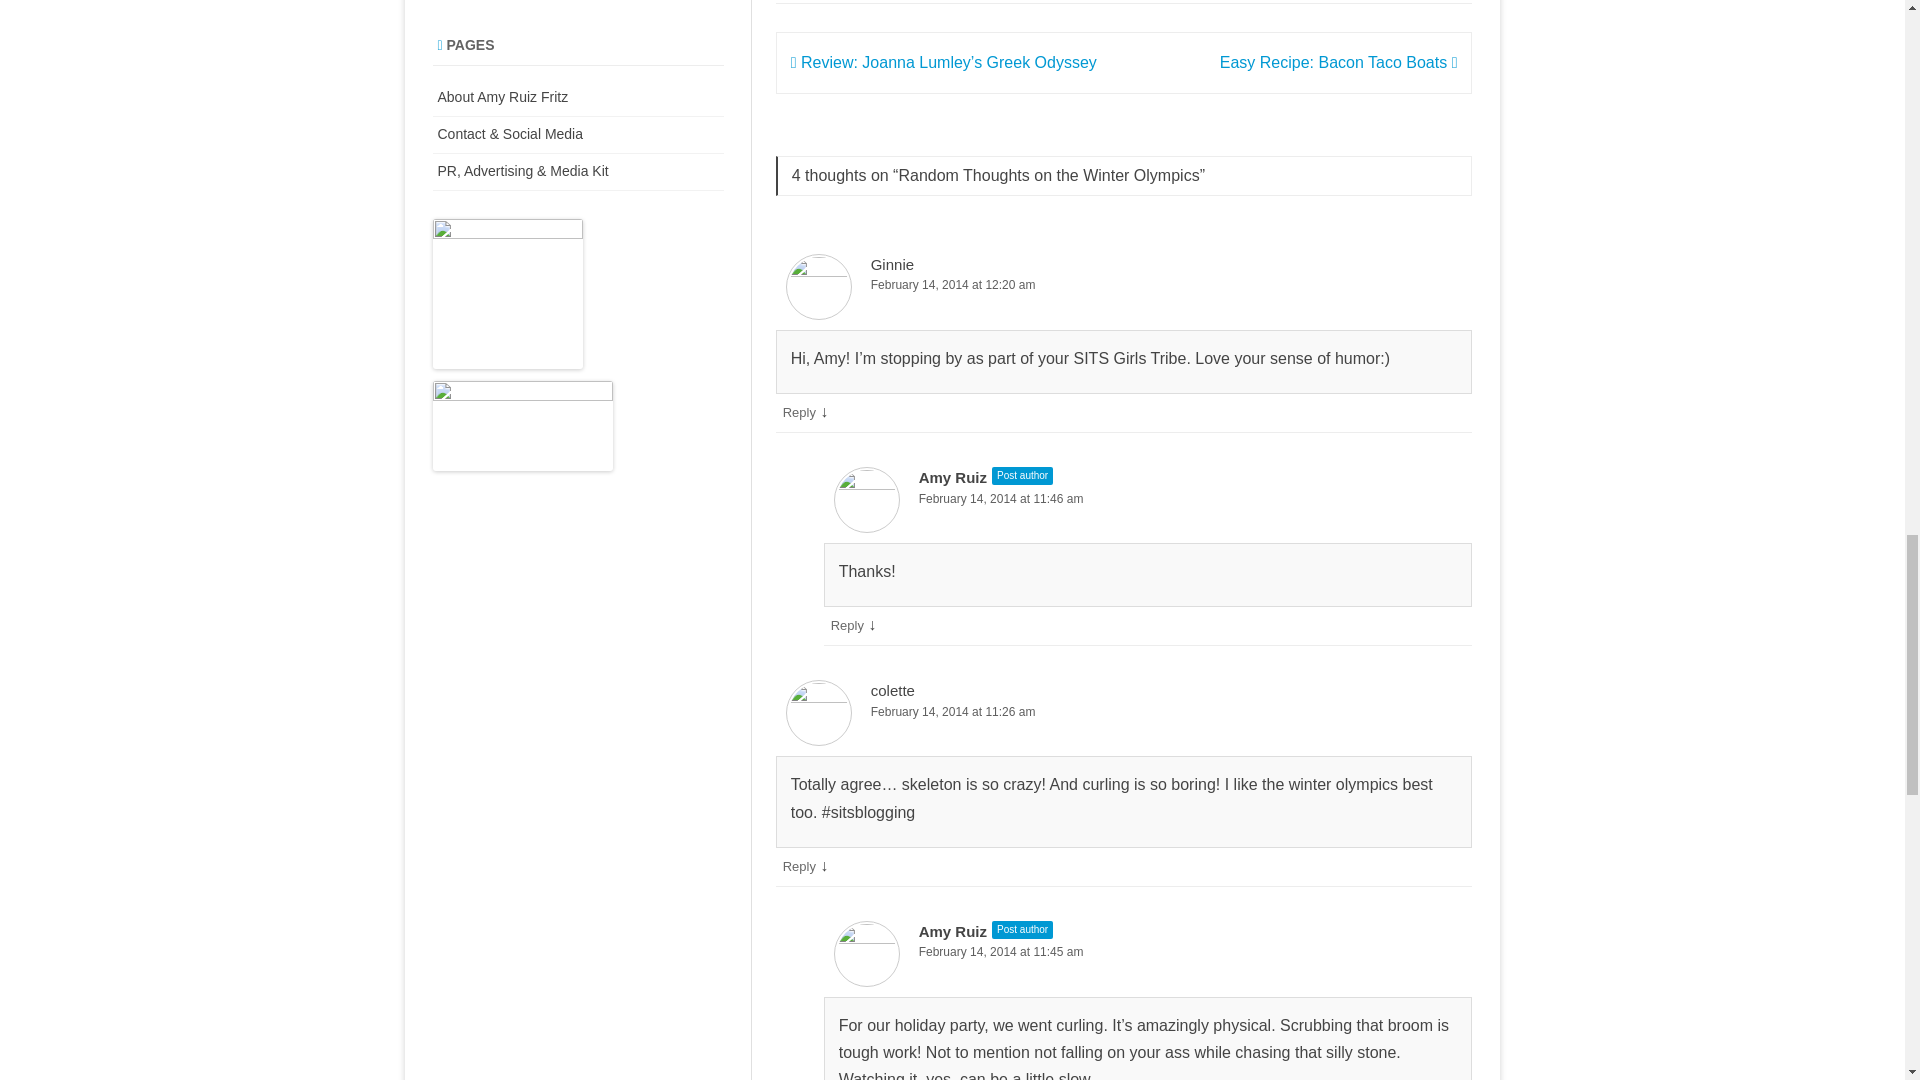 The height and width of the screenshot is (1080, 1920). Describe the element at coordinates (1338, 62) in the screenshot. I see `Easy Recipe: Bacon Taco Boats` at that location.